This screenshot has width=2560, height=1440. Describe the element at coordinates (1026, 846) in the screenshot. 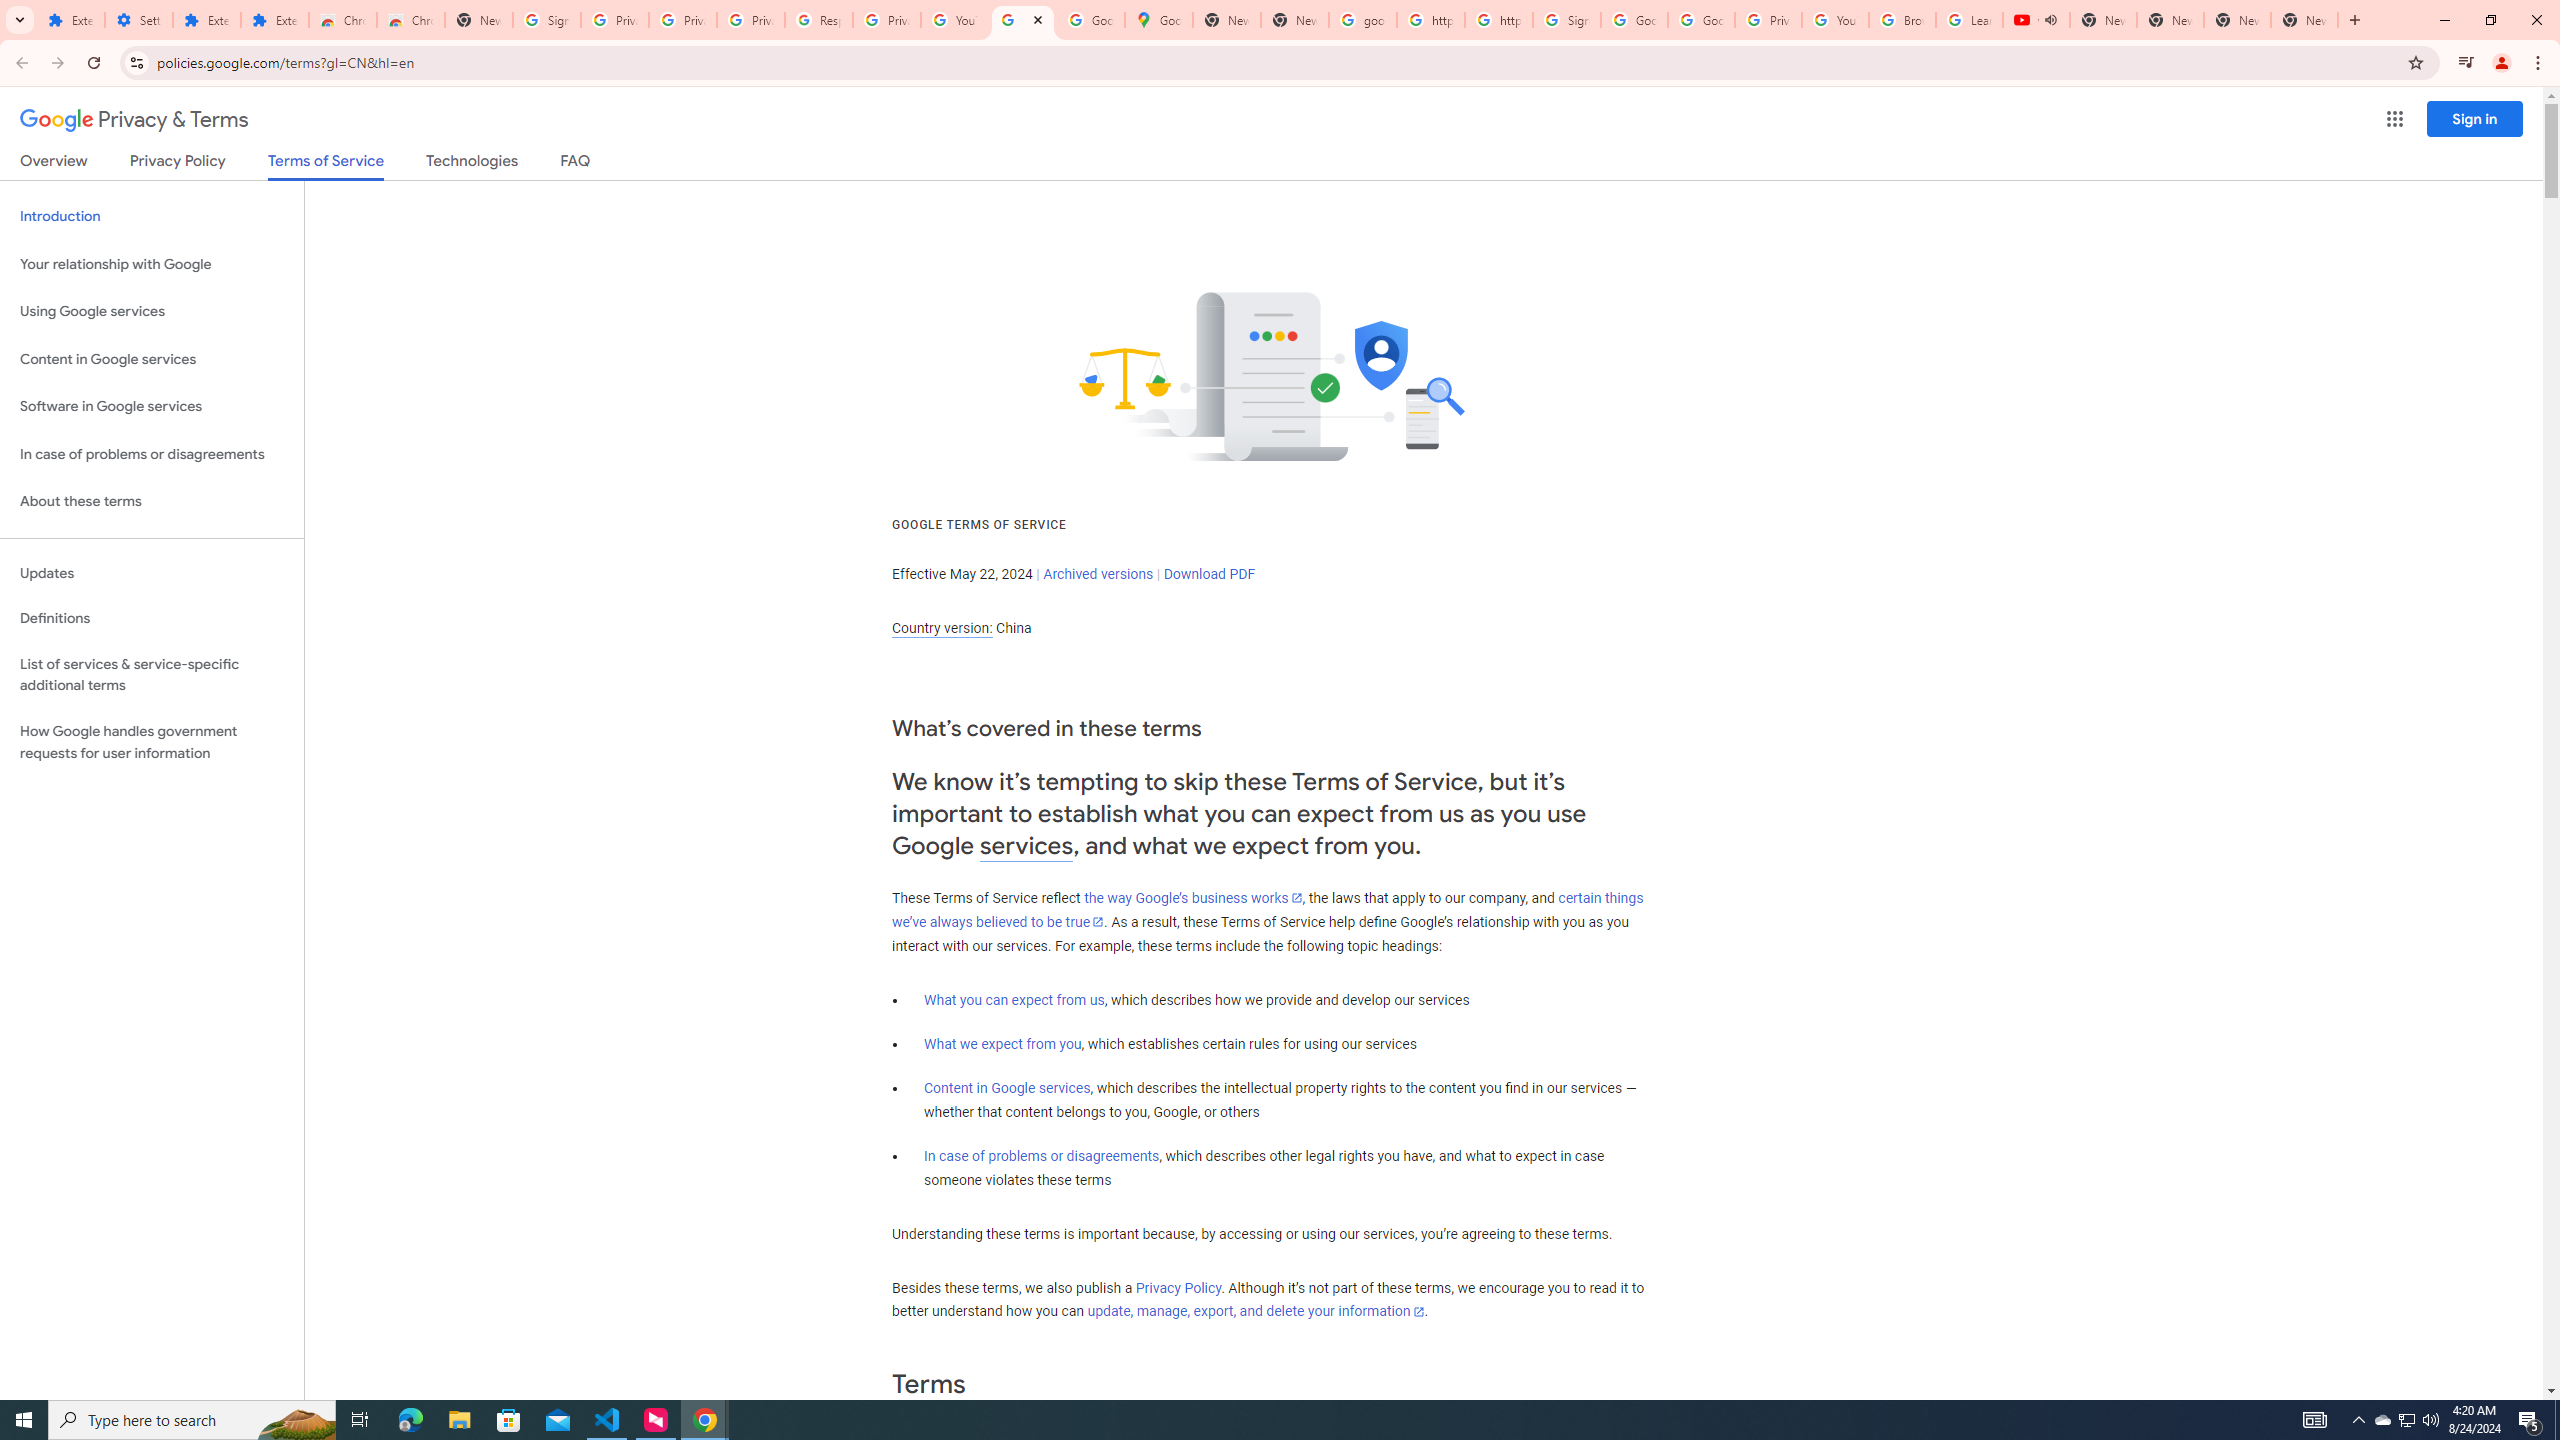

I see `services` at that location.